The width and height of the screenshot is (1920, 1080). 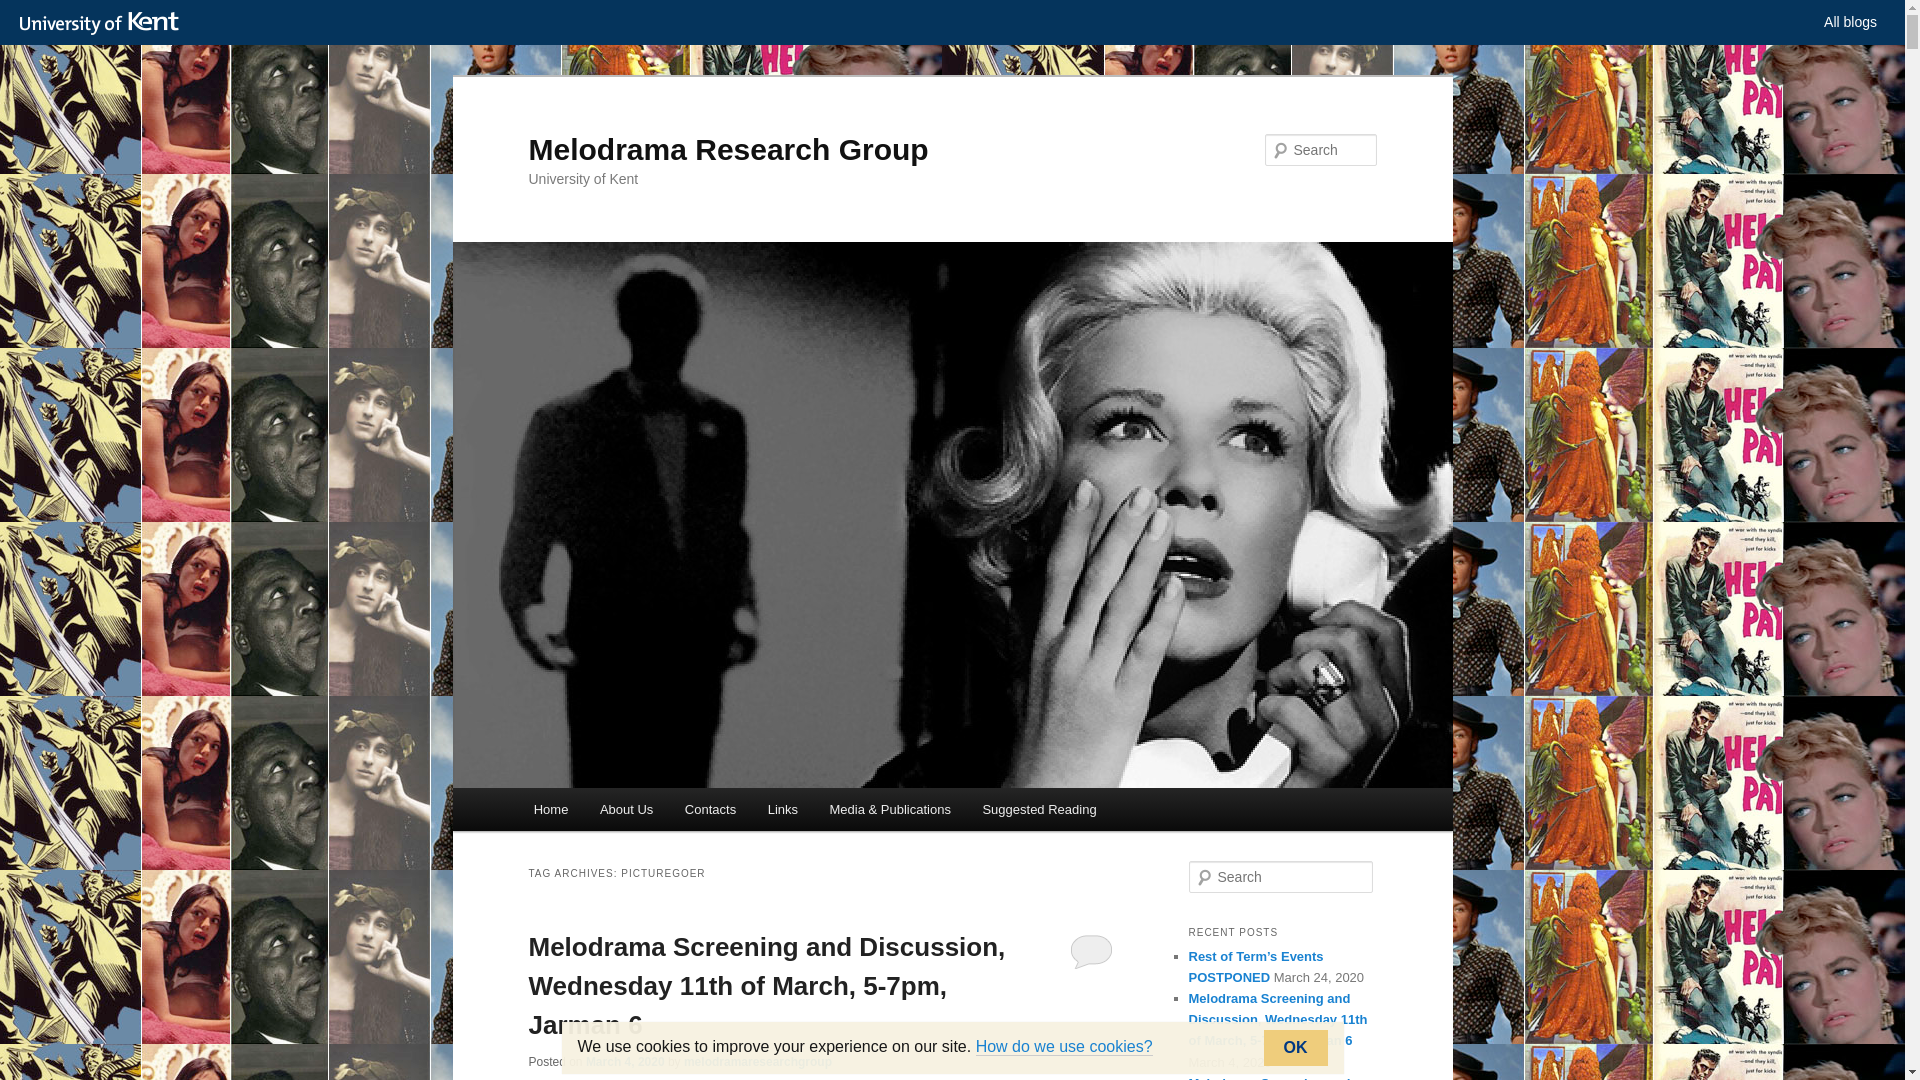 I want to click on Home, so click(x=550, y=809).